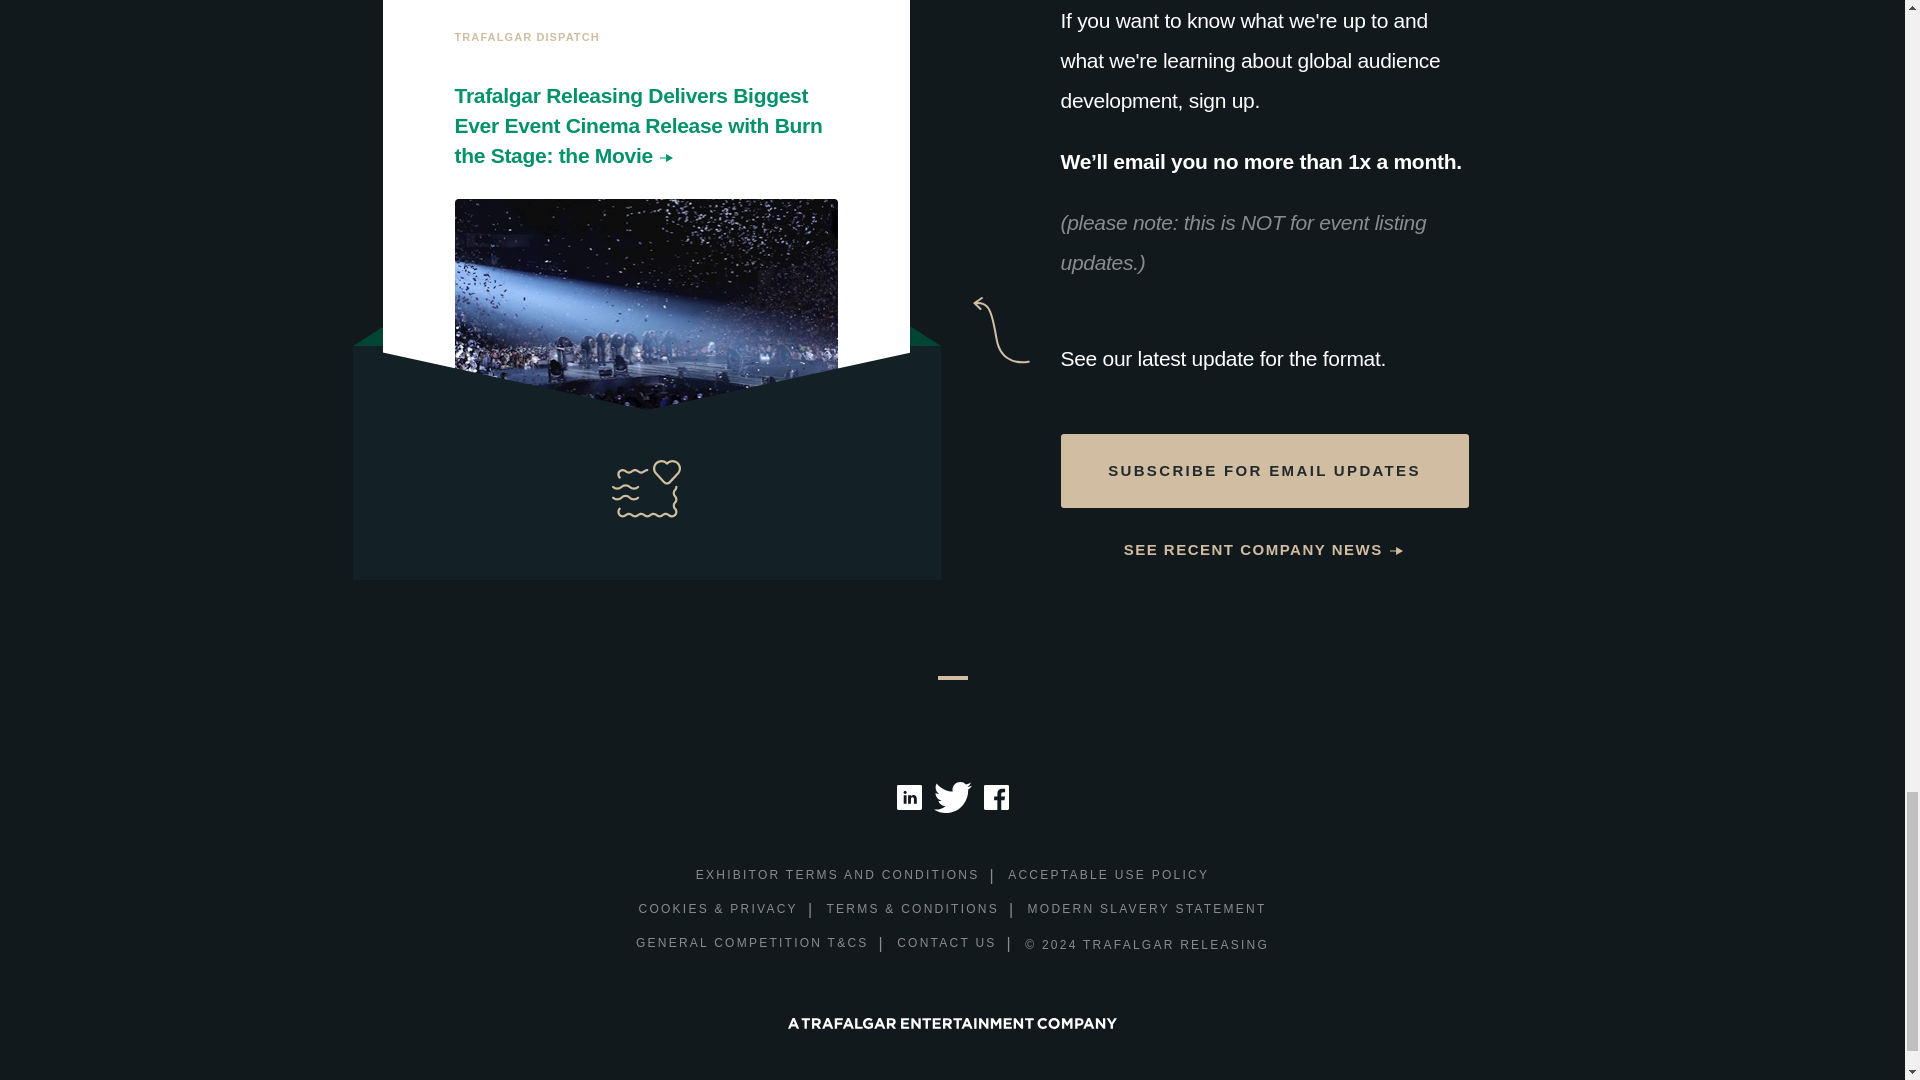  What do you see at coordinates (1108, 876) in the screenshot?
I see `ACCEPTABLE USE POLICY` at bounding box center [1108, 876].